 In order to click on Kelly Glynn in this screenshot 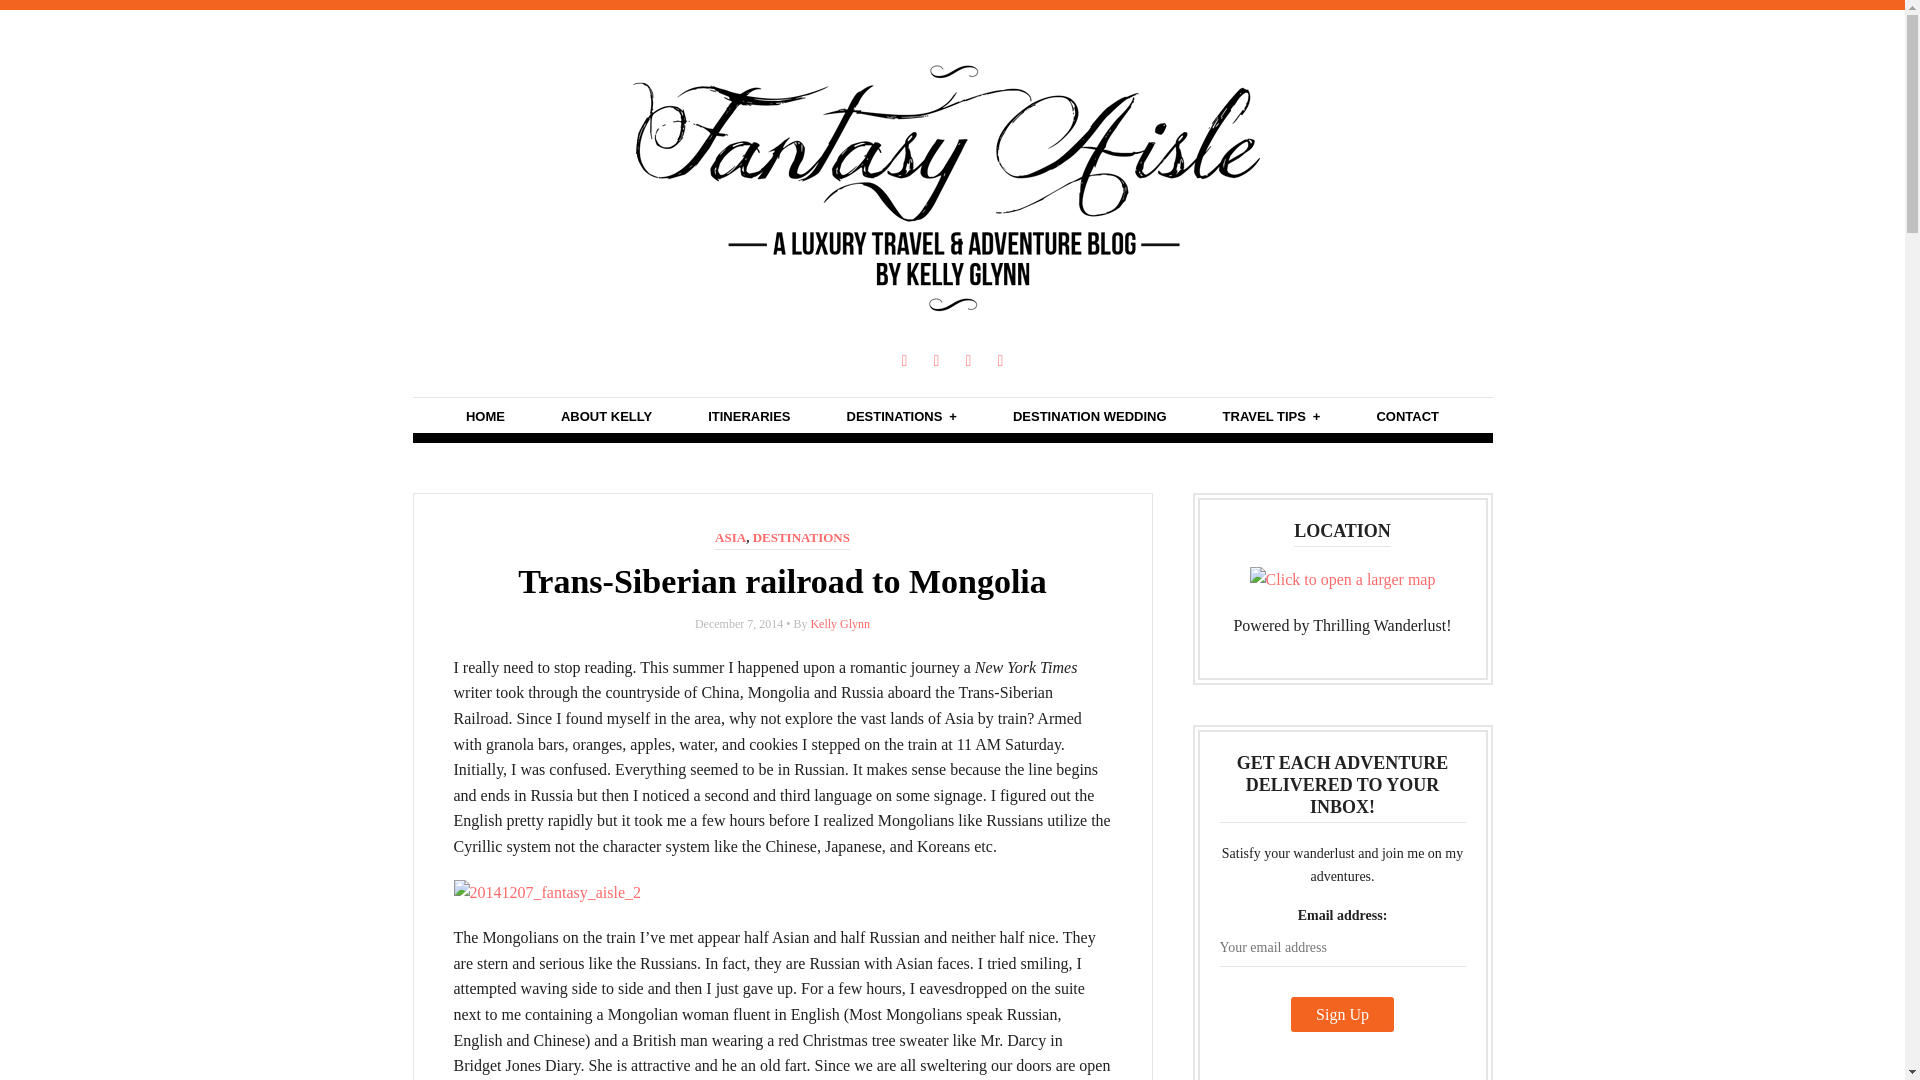, I will do `click(840, 623)`.